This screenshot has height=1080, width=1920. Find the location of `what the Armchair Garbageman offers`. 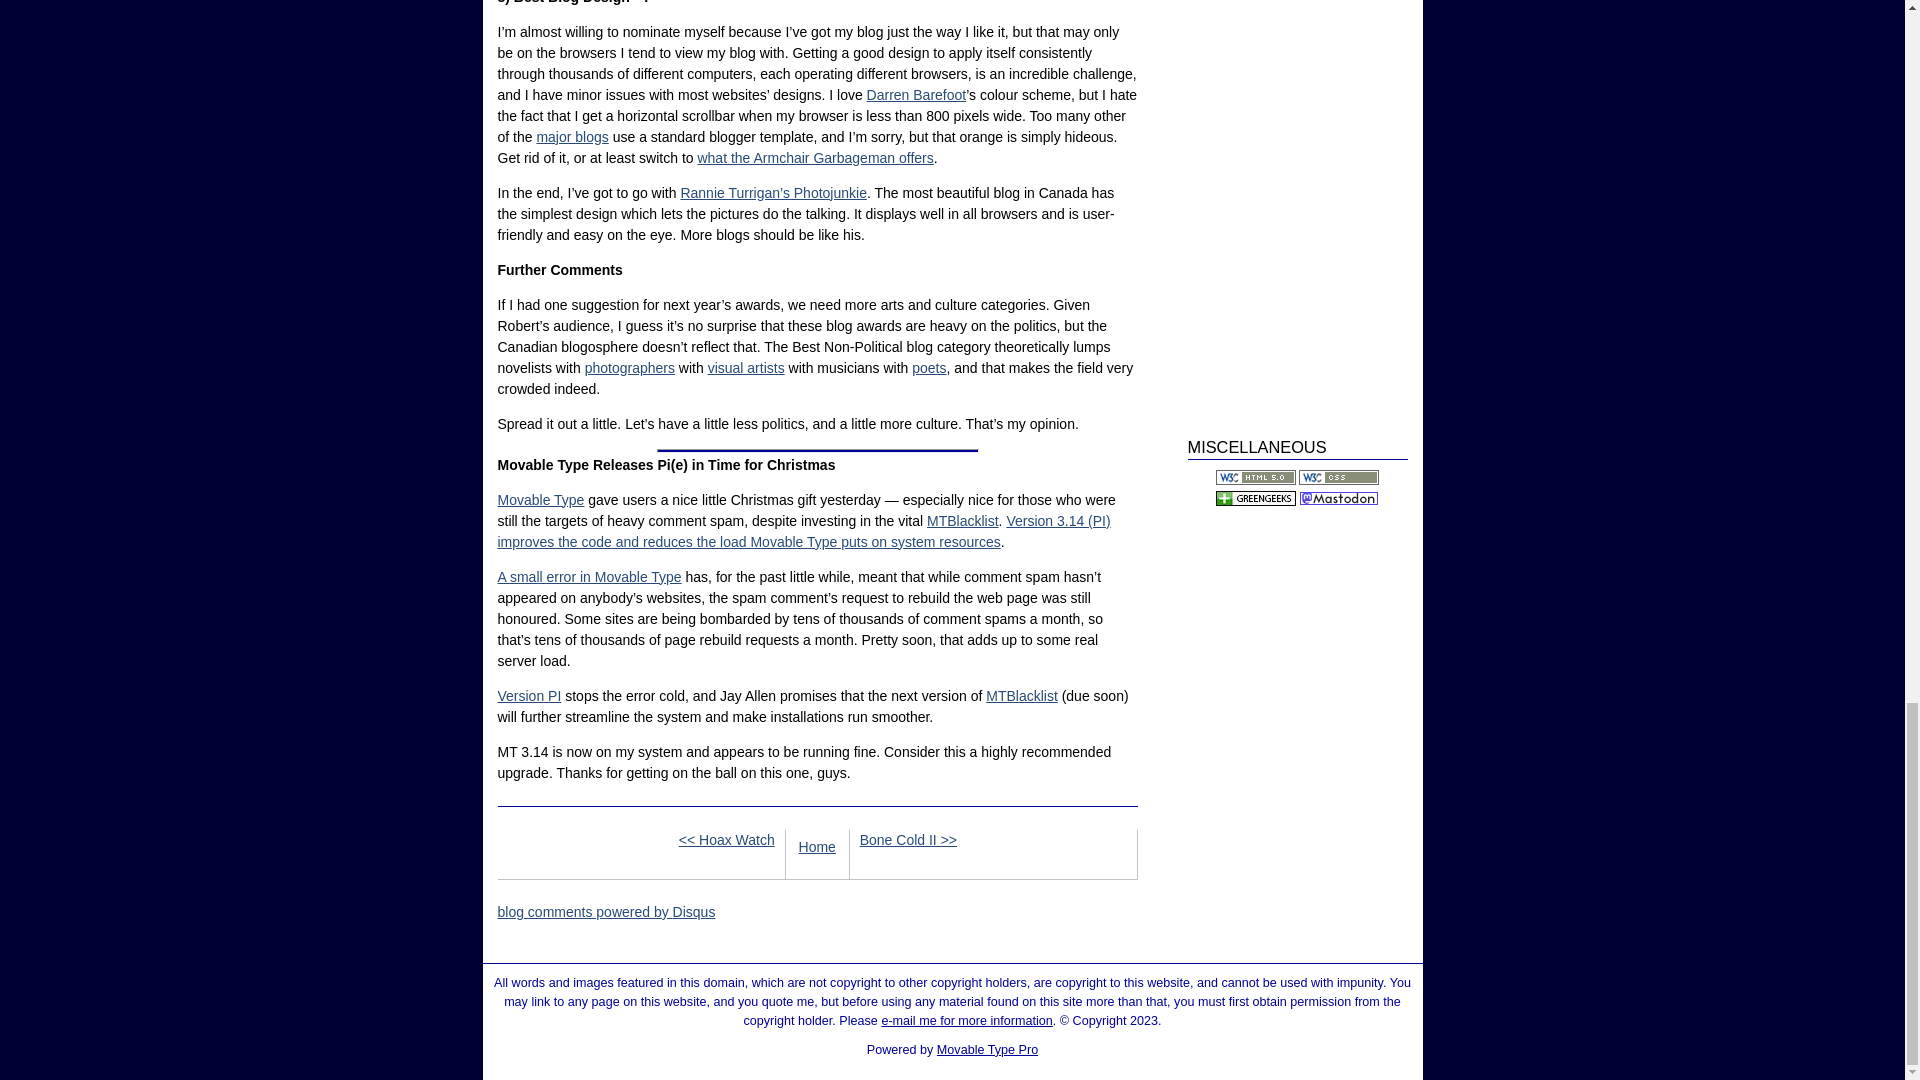

what the Armchair Garbageman offers is located at coordinates (814, 158).